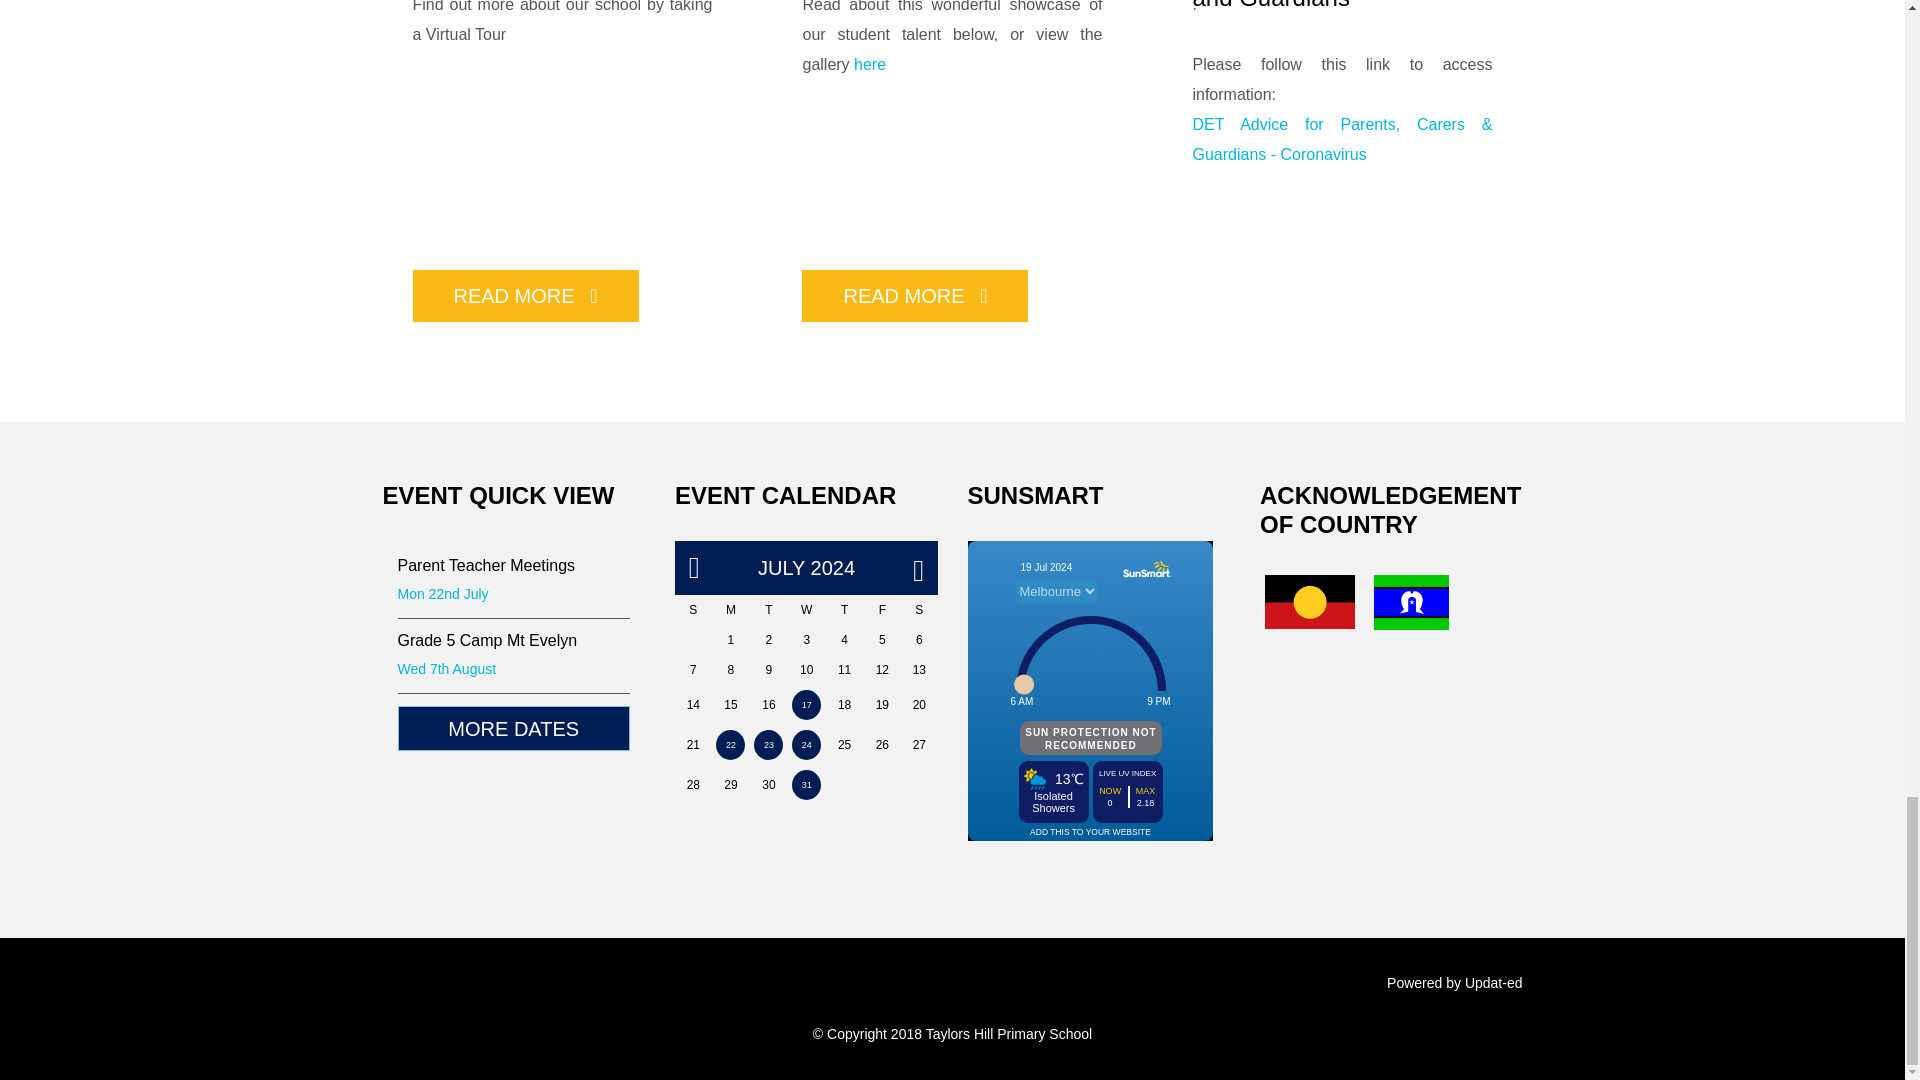 This screenshot has width=1920, height=1080. Describe the element at coordinates (870, 64) in the screenshot. I see `Gallery Zine Fest` at that location.